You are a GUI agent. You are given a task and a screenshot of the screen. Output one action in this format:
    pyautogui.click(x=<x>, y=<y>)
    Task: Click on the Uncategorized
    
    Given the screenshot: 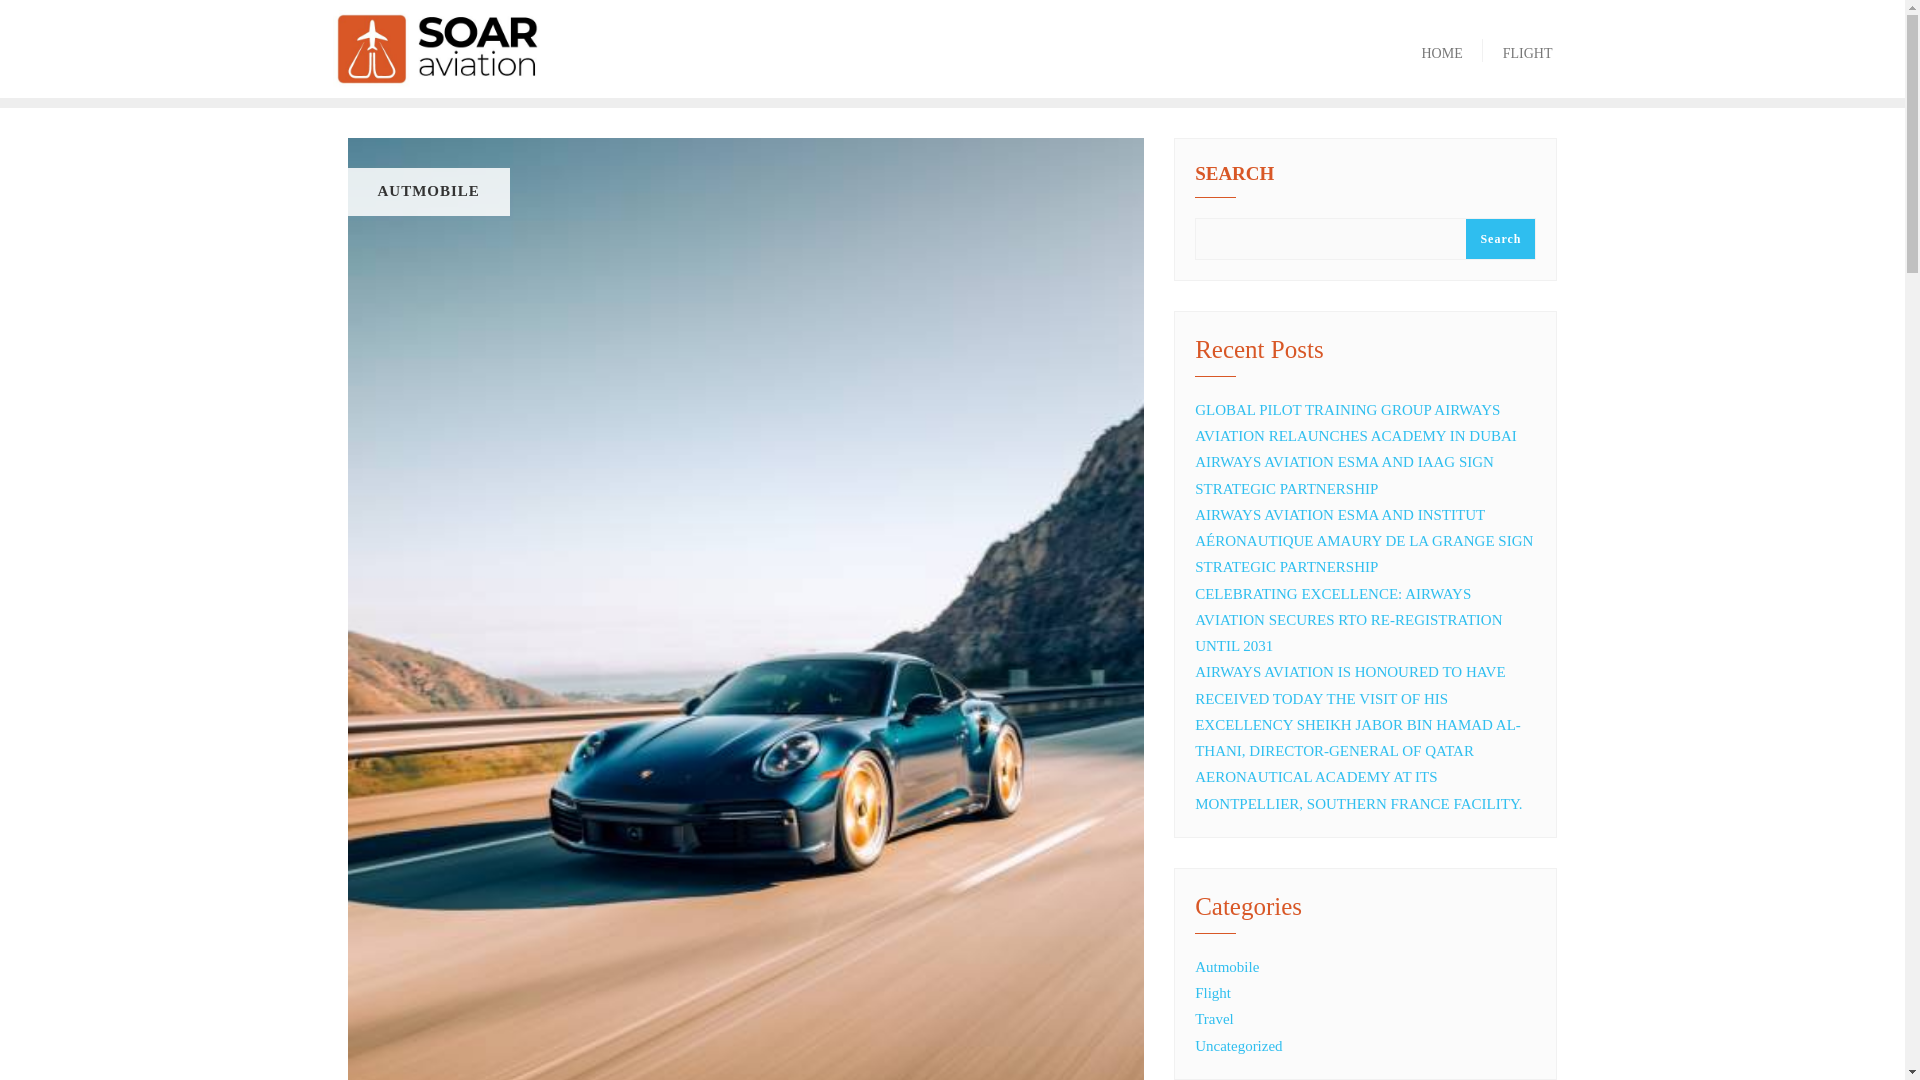 What is the action you would take?
    pyautogui.click(x=1238, y=1046)
    